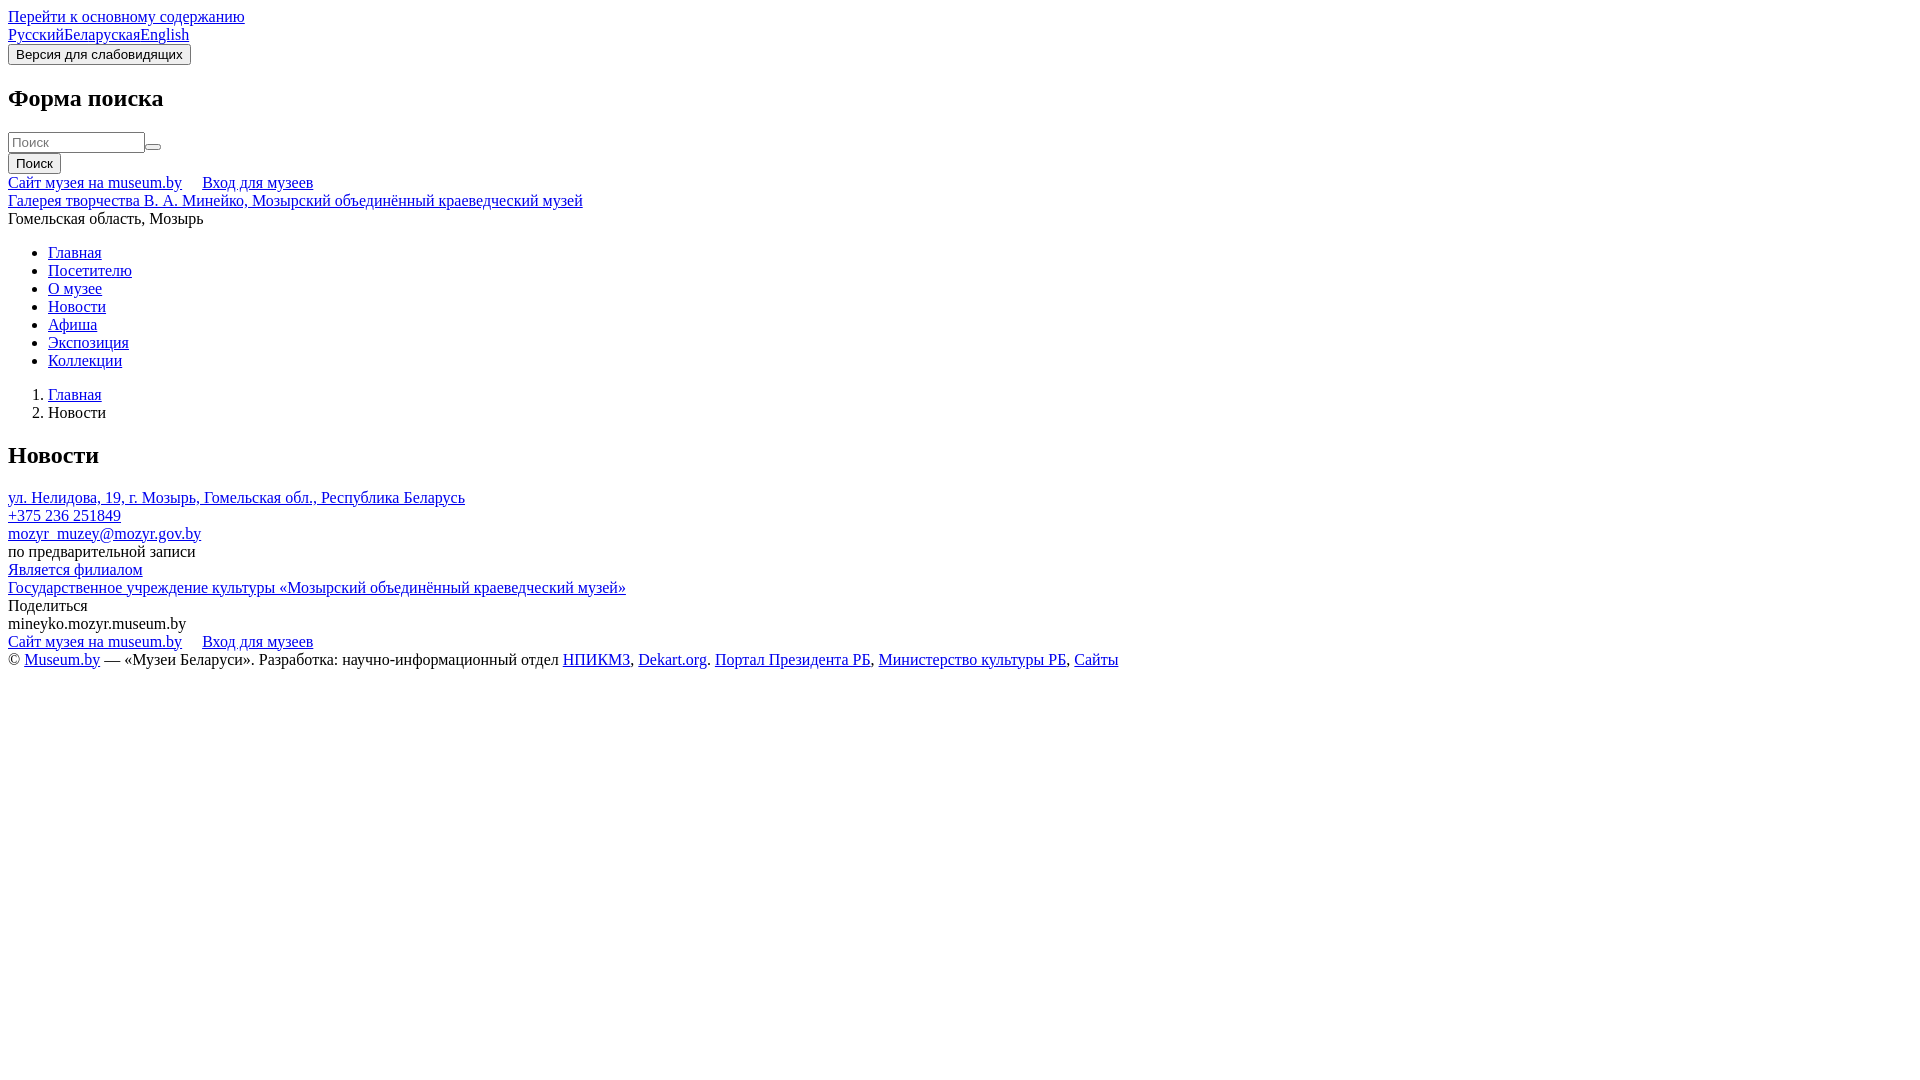 The image size is (1920, 1080). What do you see at coordinates (62, 660) in the screenshot?
I see `Museum.by` at bounding box center [62, 660].